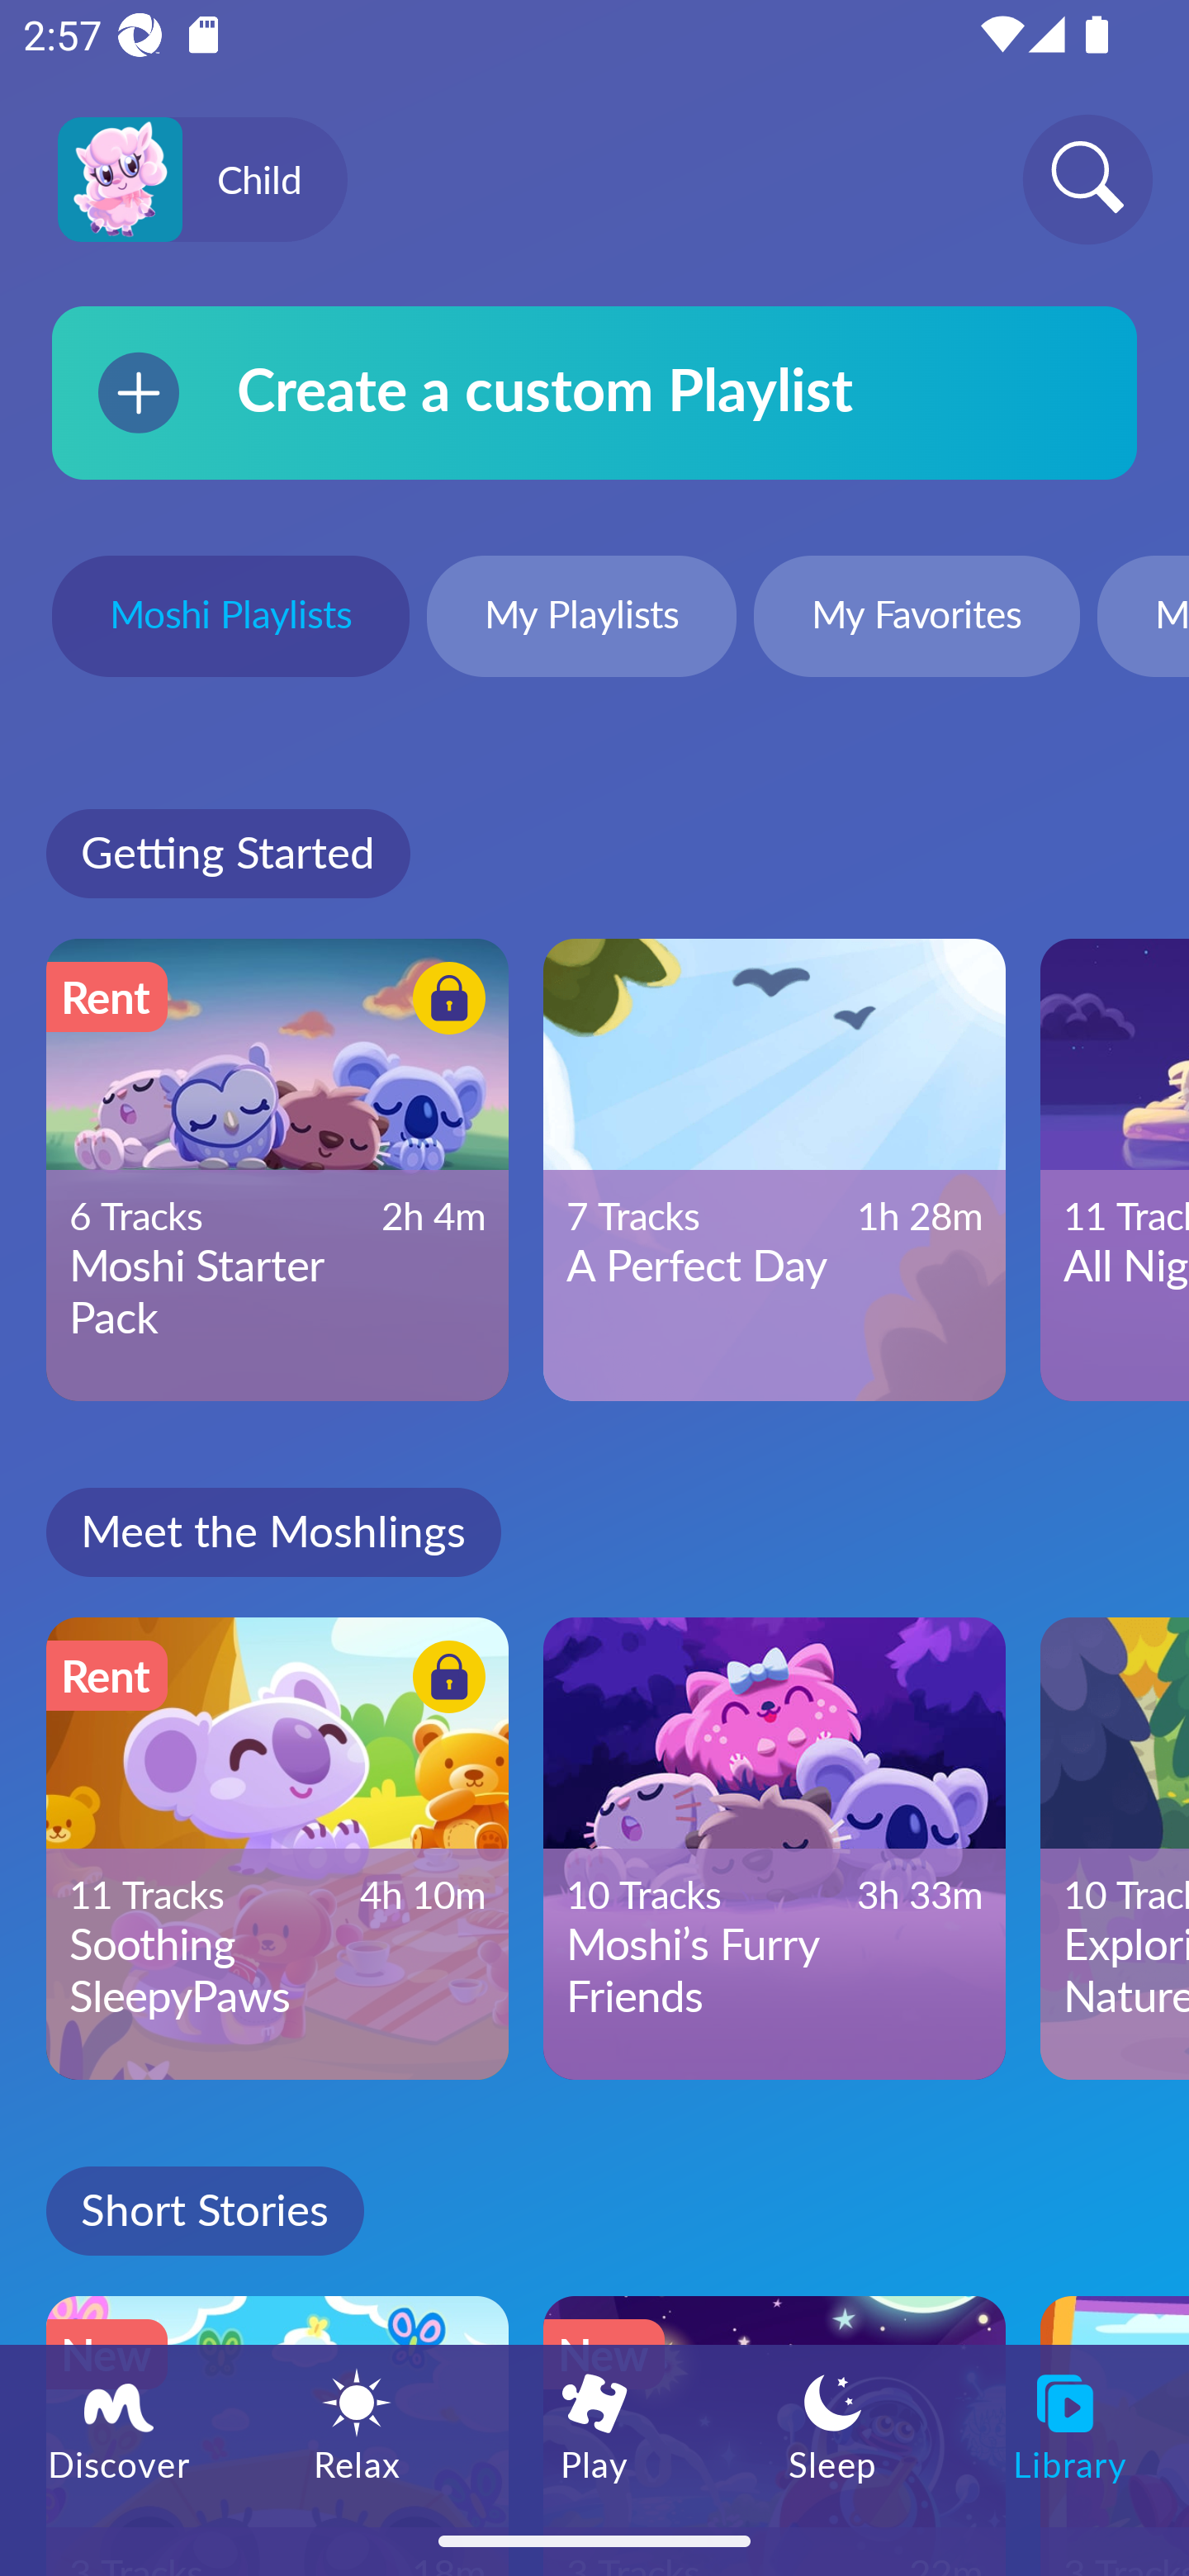 Image resolution: width=1189 pixels, height=2576 pixels. What do you see at coordinates (119, 2425) in the screenshot?
I see `Discover` at bounding box center [119, 2425].